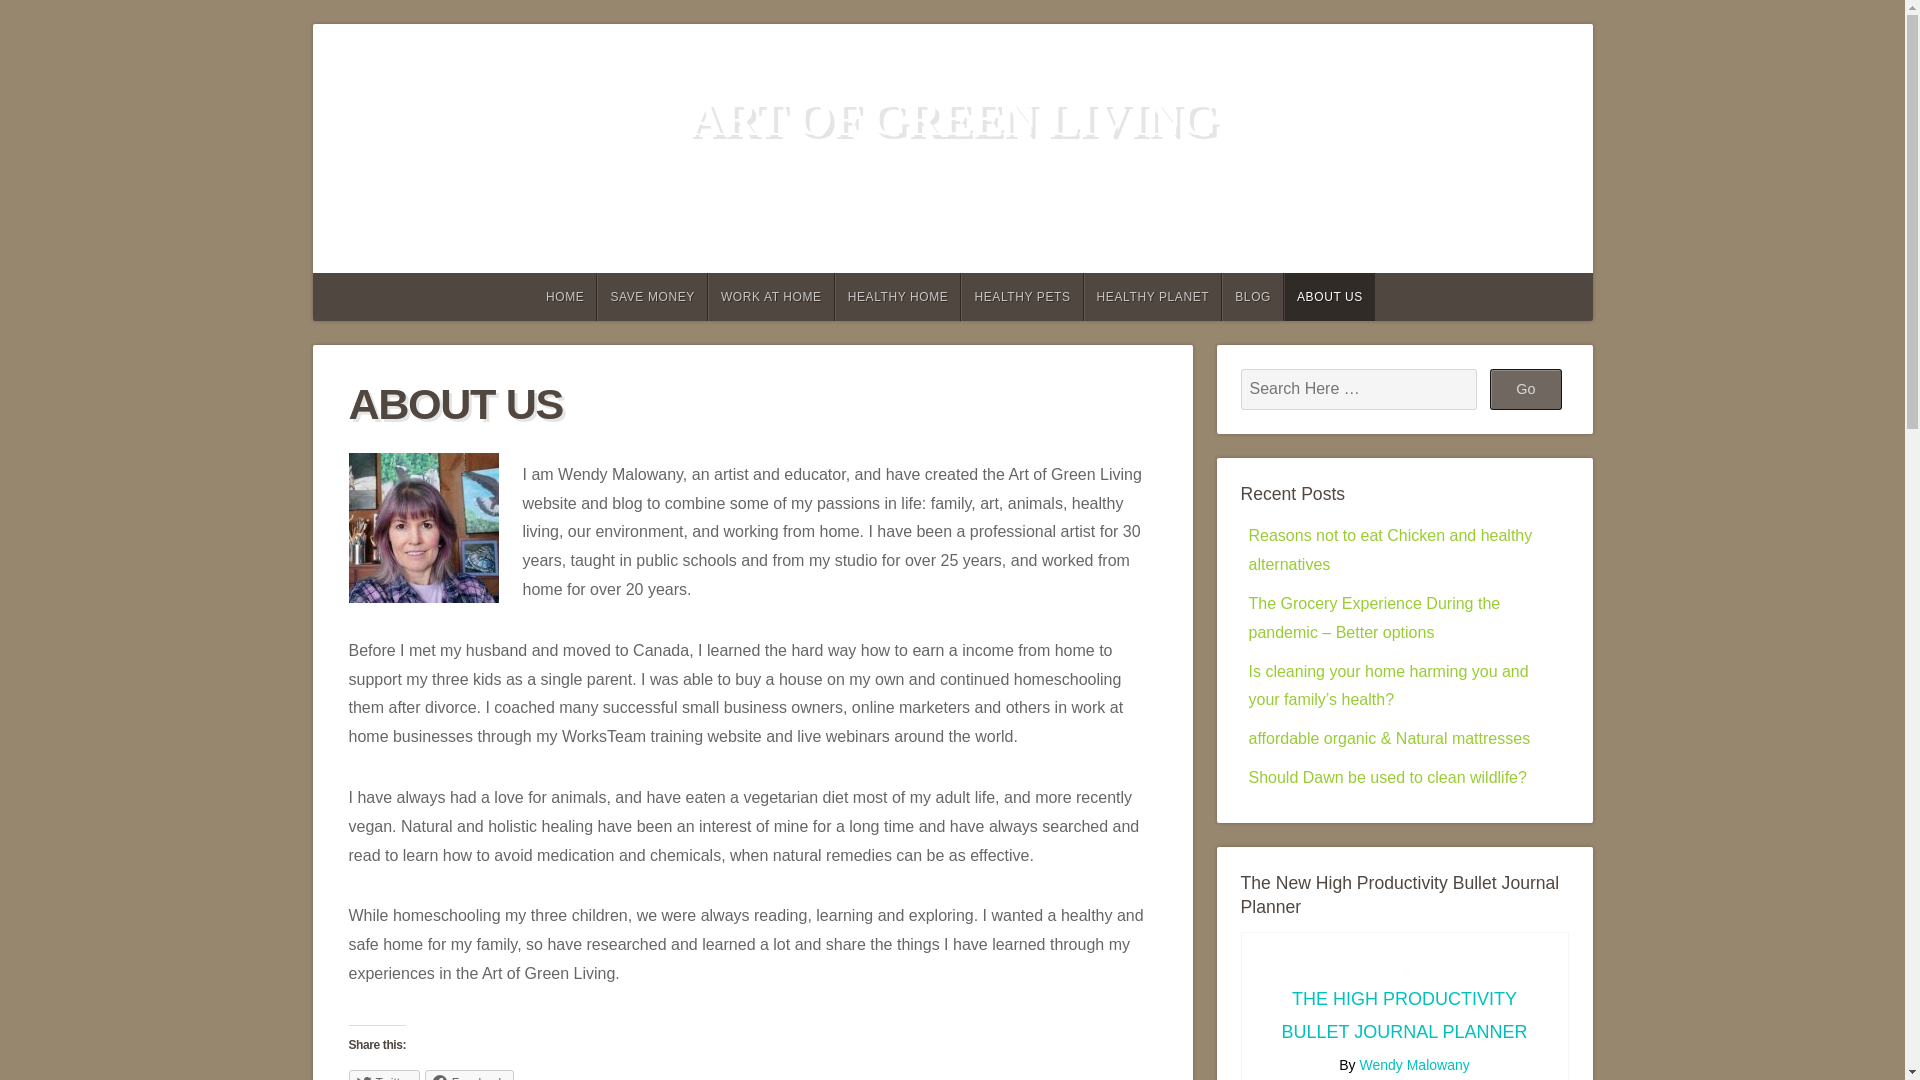 The image size is (1920, 1080). I want to click on Go, so click(1526, 389).